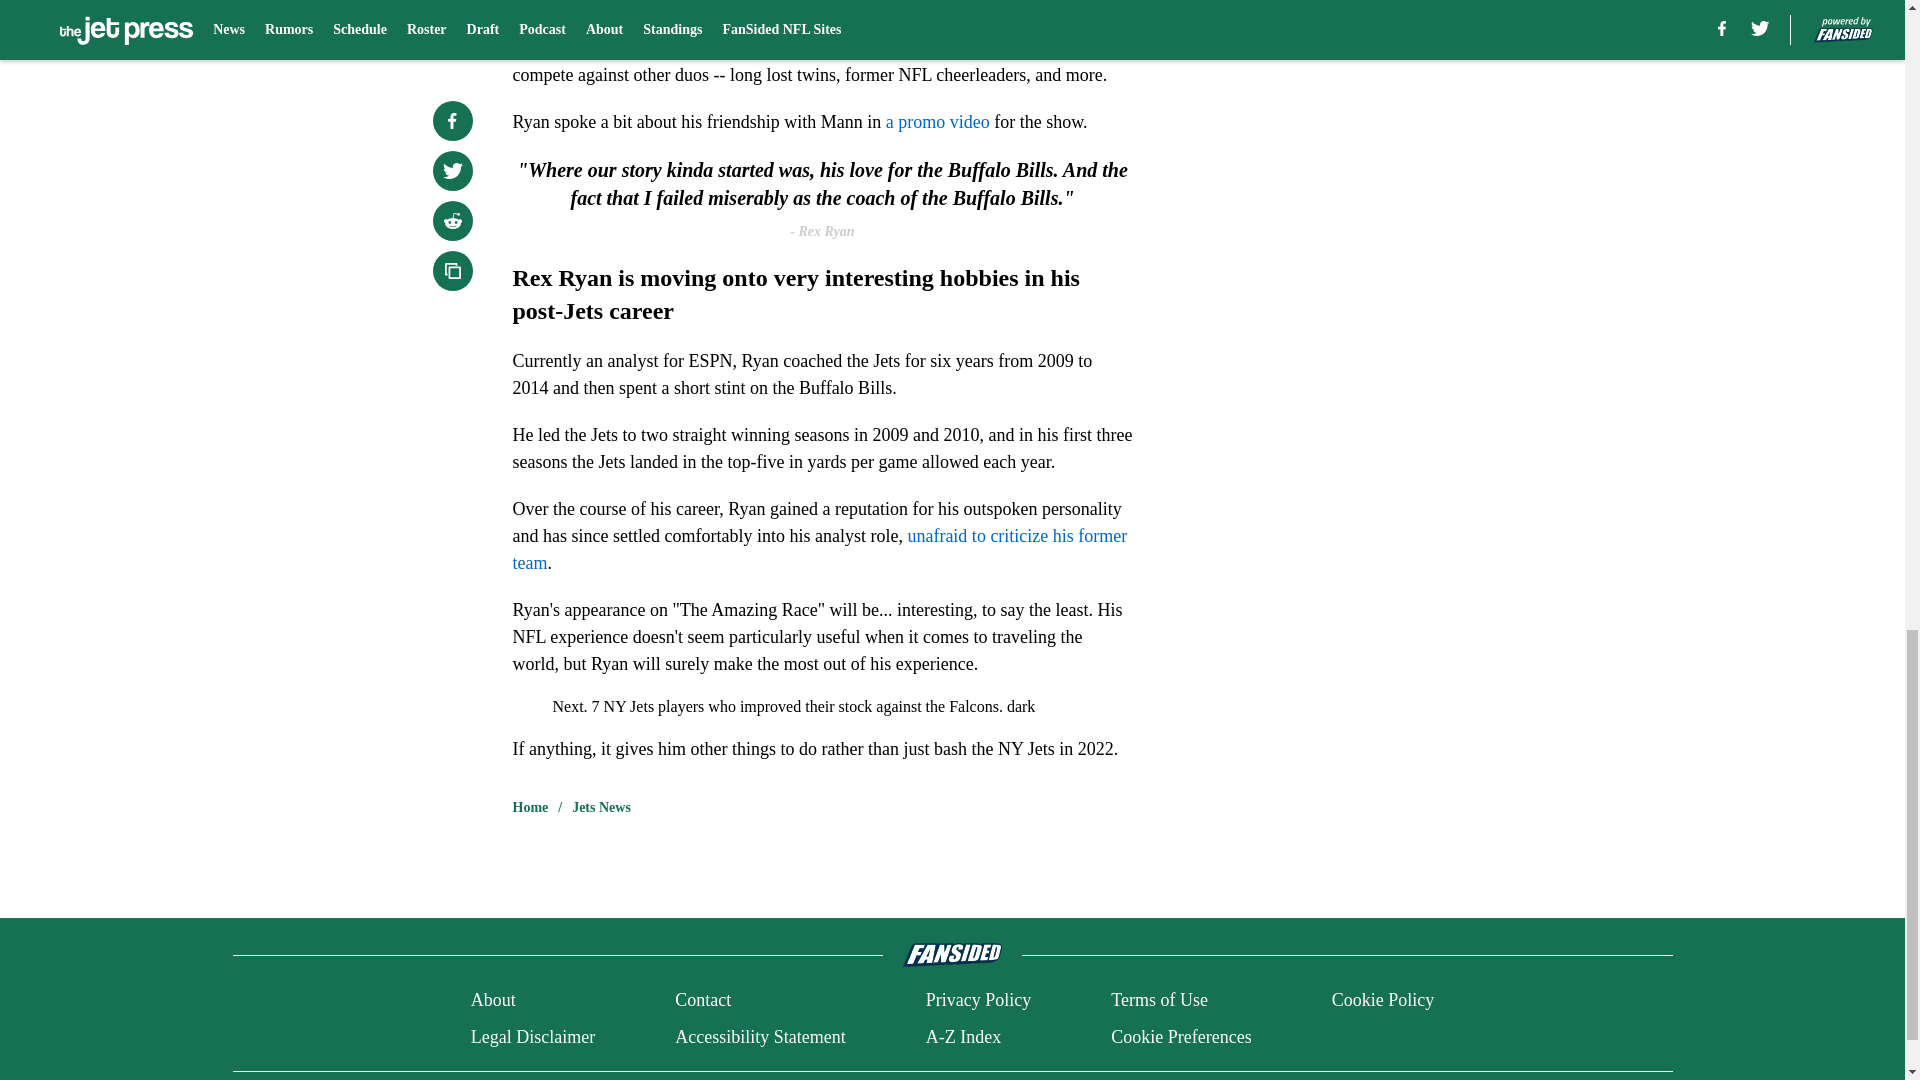  I want to click on Cookie Preferences, so click(1181, 1036).